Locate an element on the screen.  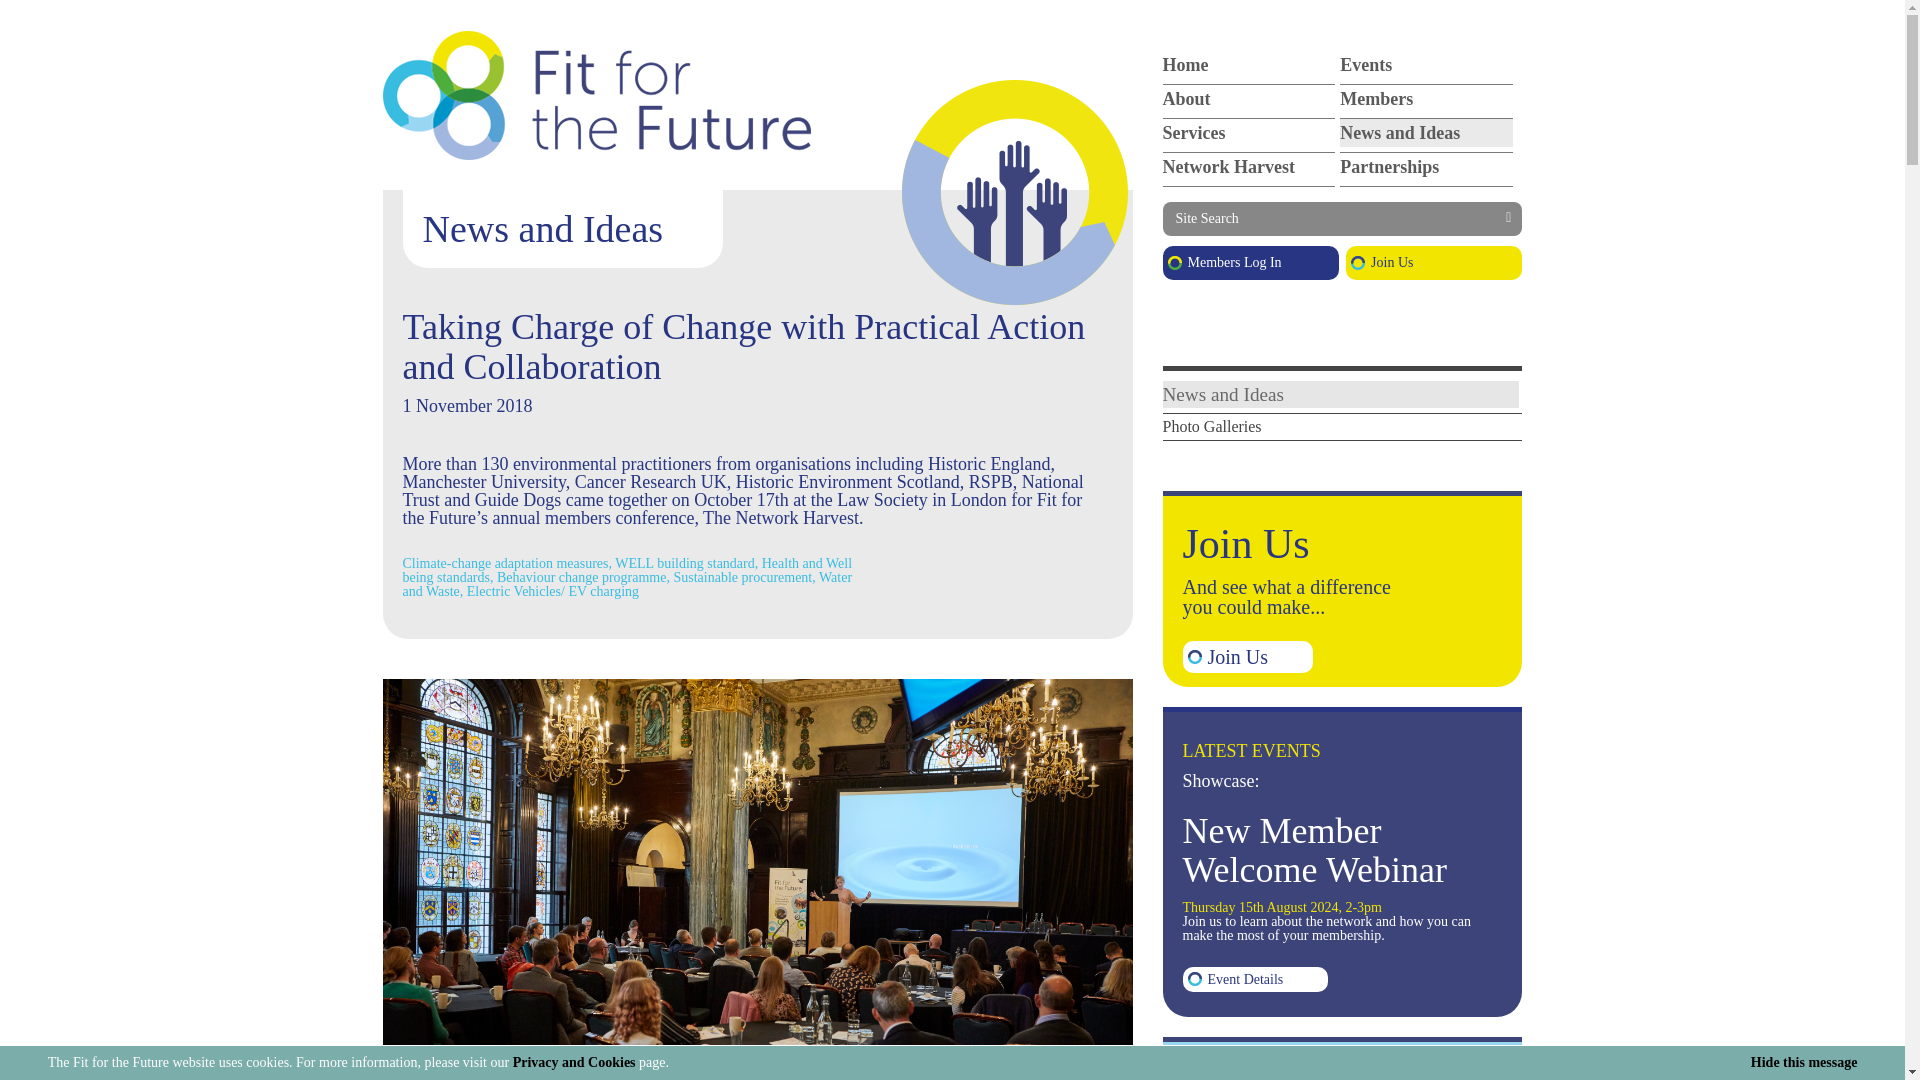
Photo Galleries is located at coordinates (1211, 426).